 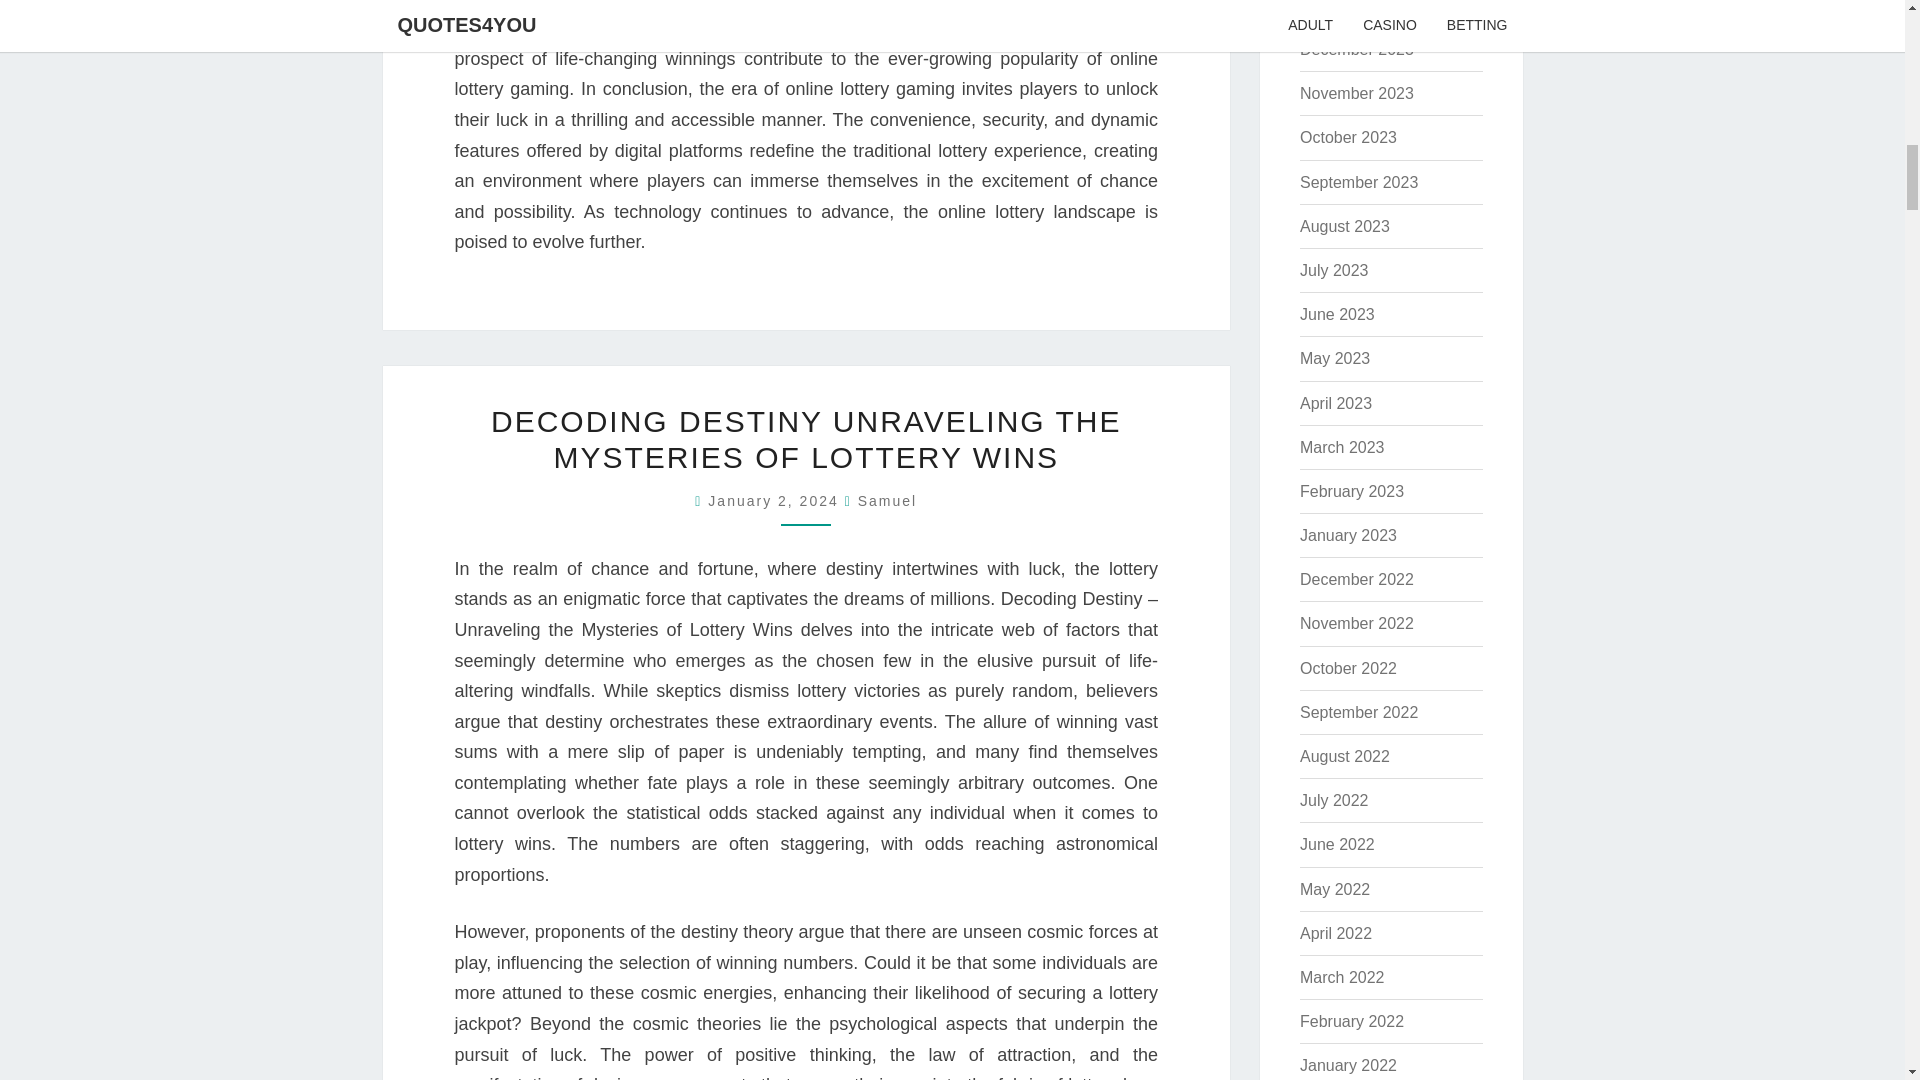 I want to click on DECODING DESTINY UNRAVELING THE MYSTERIES OF LOTTERY WINS, so click(x=806, y=440).